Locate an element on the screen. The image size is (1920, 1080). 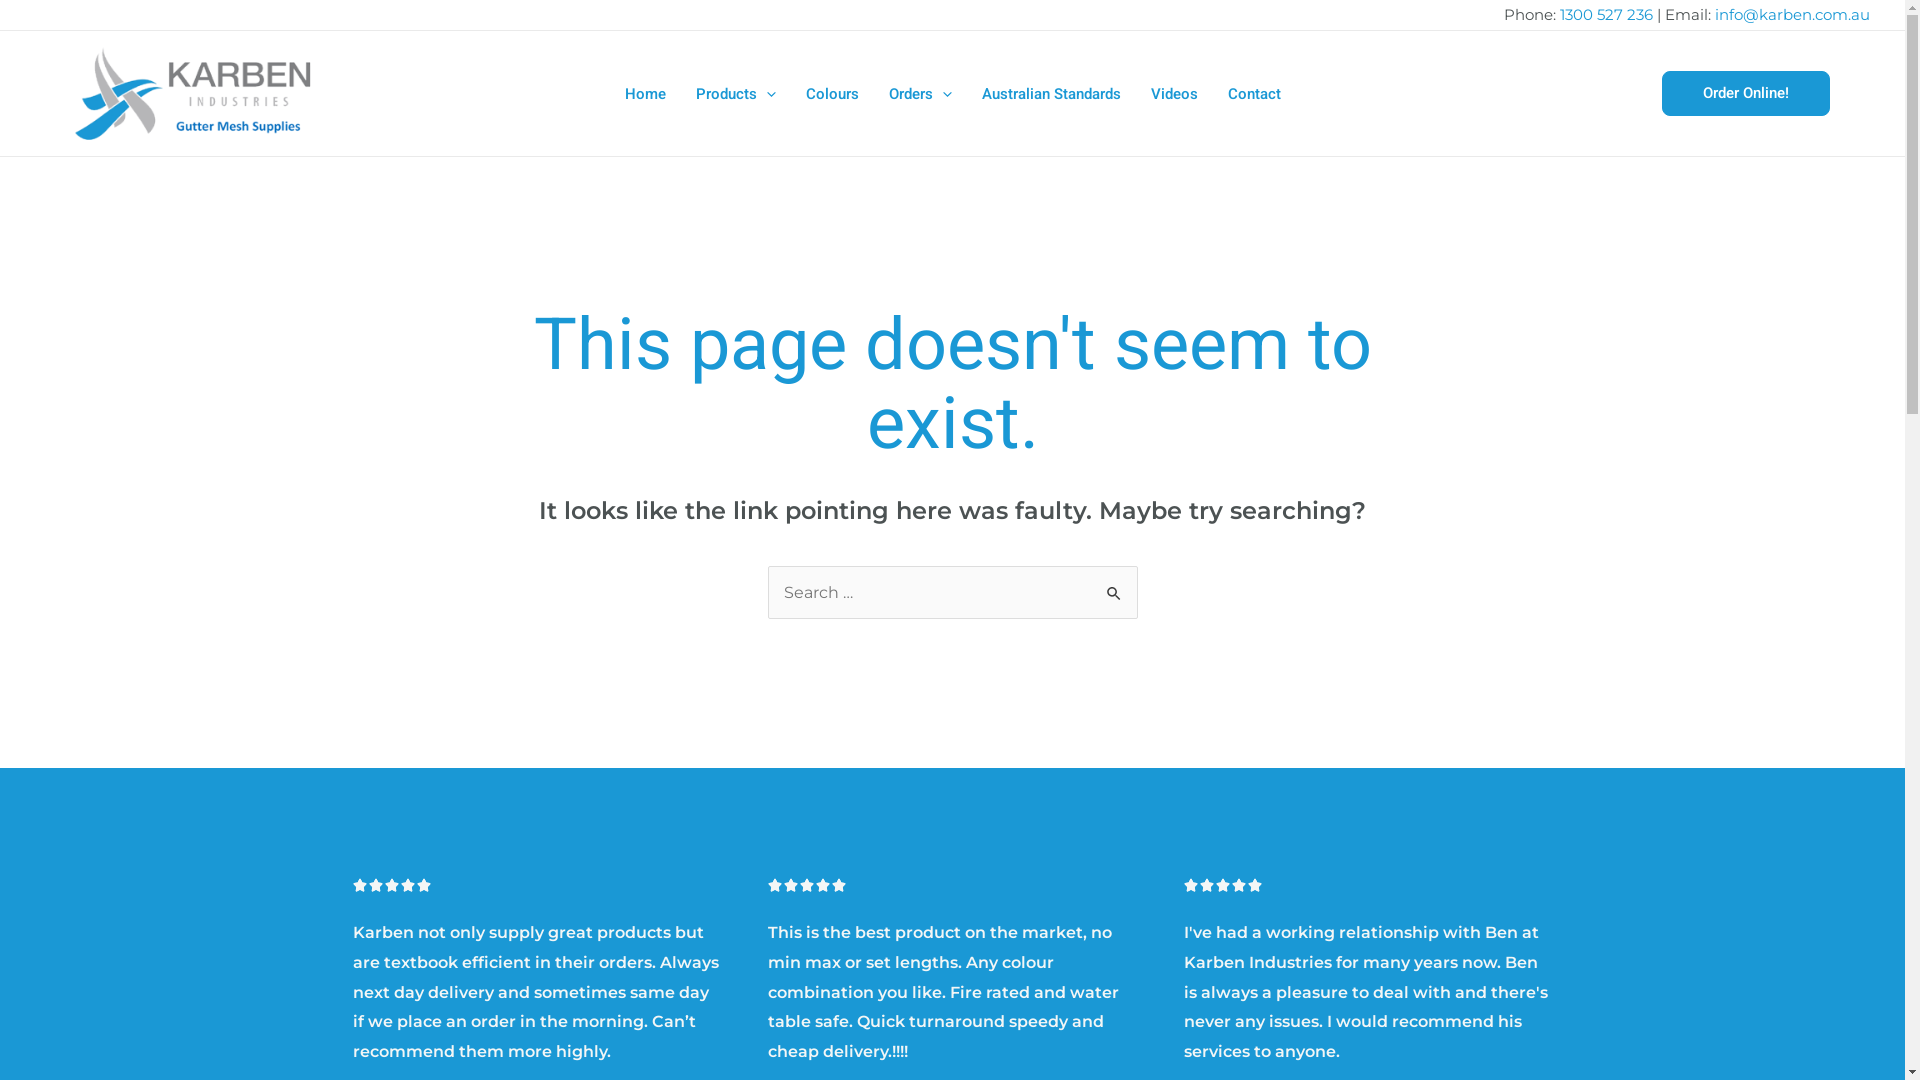
Contact is located at coordinates (1254, 94).